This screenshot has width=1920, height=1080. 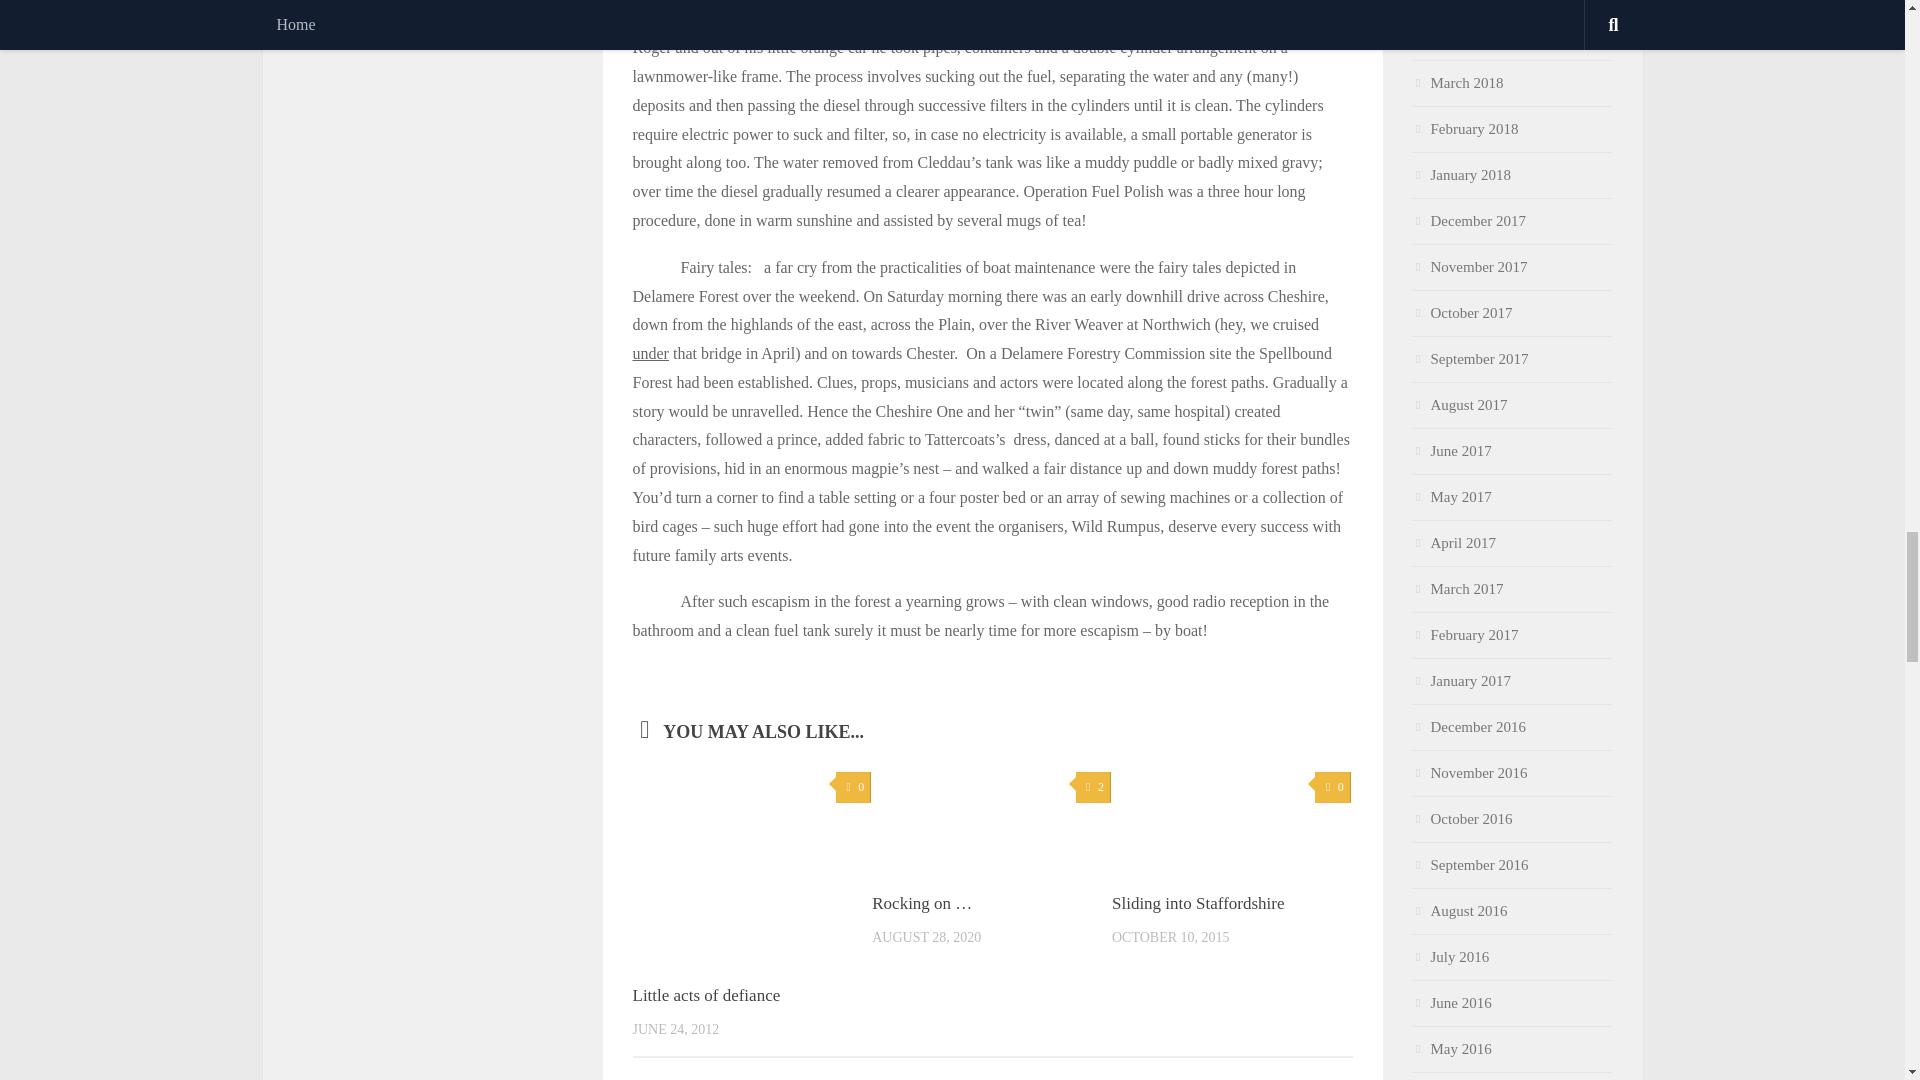 I want to click on 0, so click(x=1332, y=788).